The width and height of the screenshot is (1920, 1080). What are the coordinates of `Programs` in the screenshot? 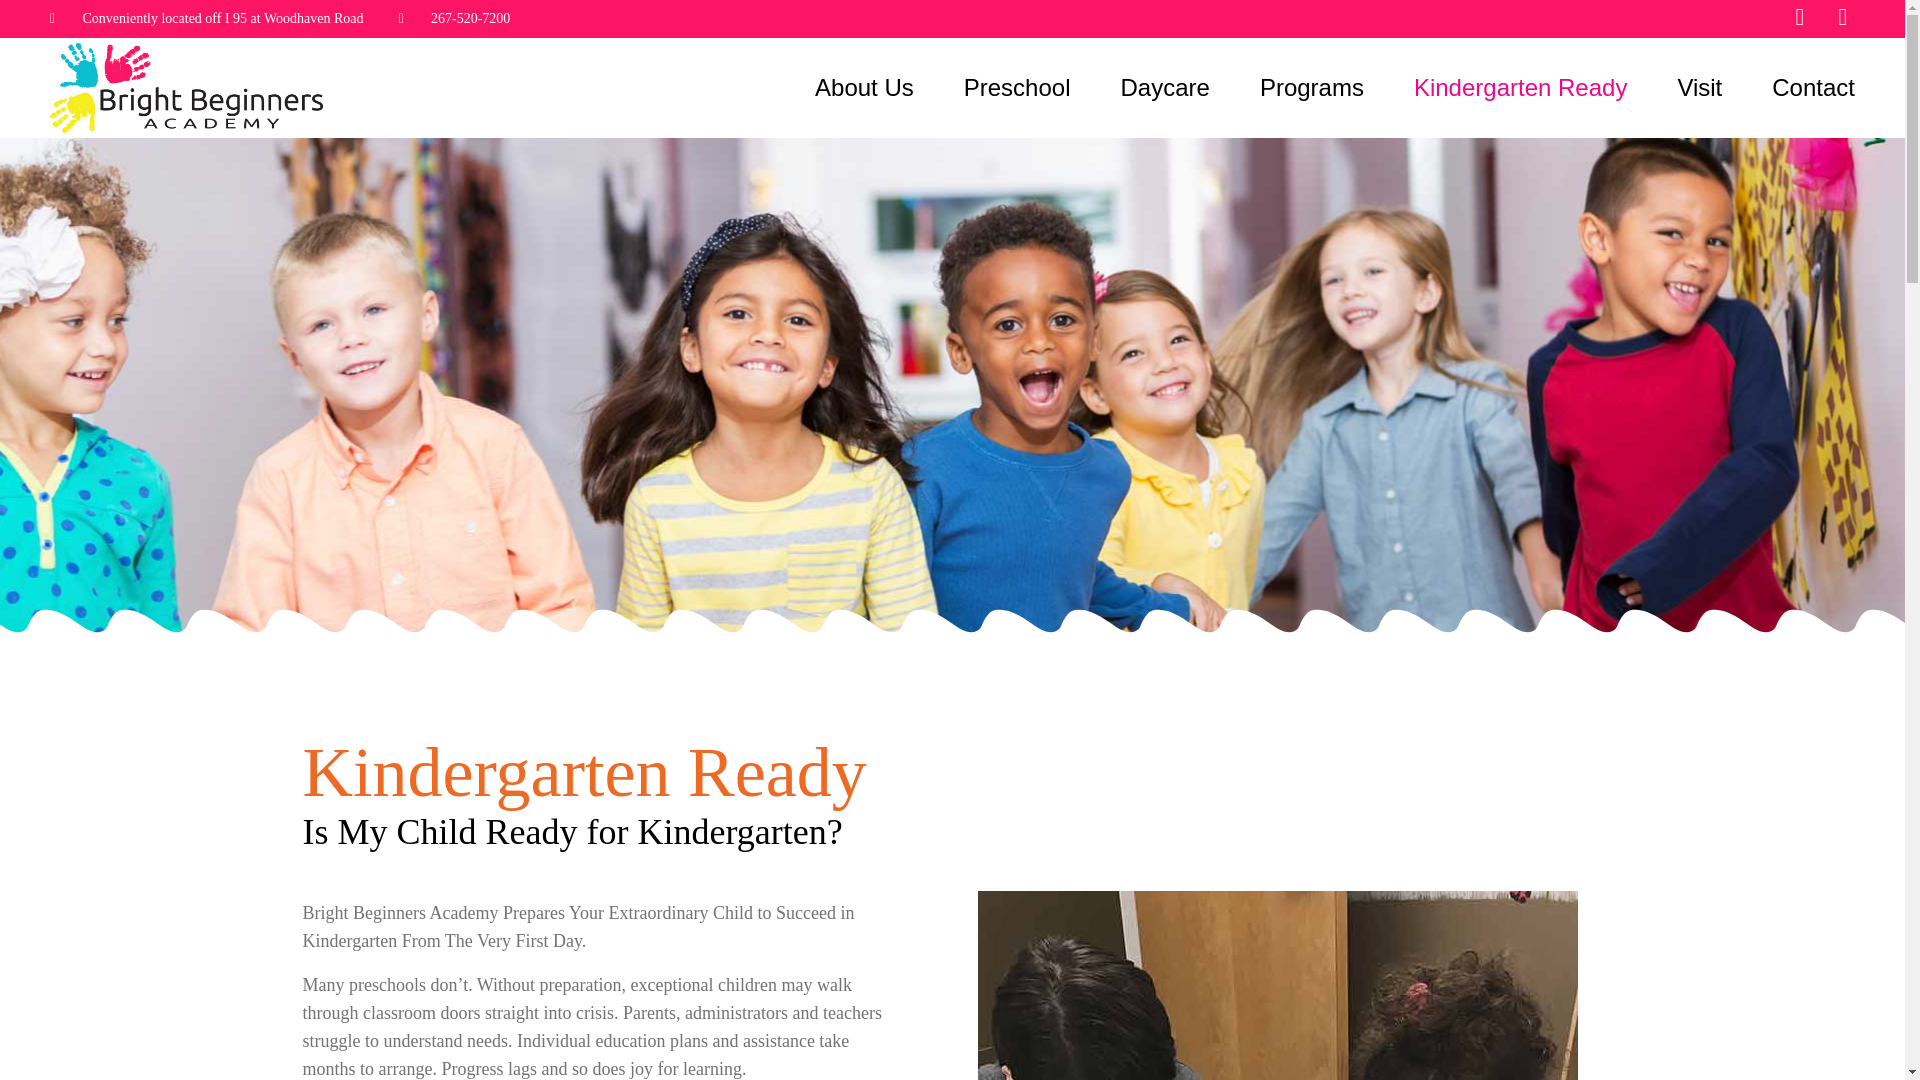 It's located at (1311, 88).